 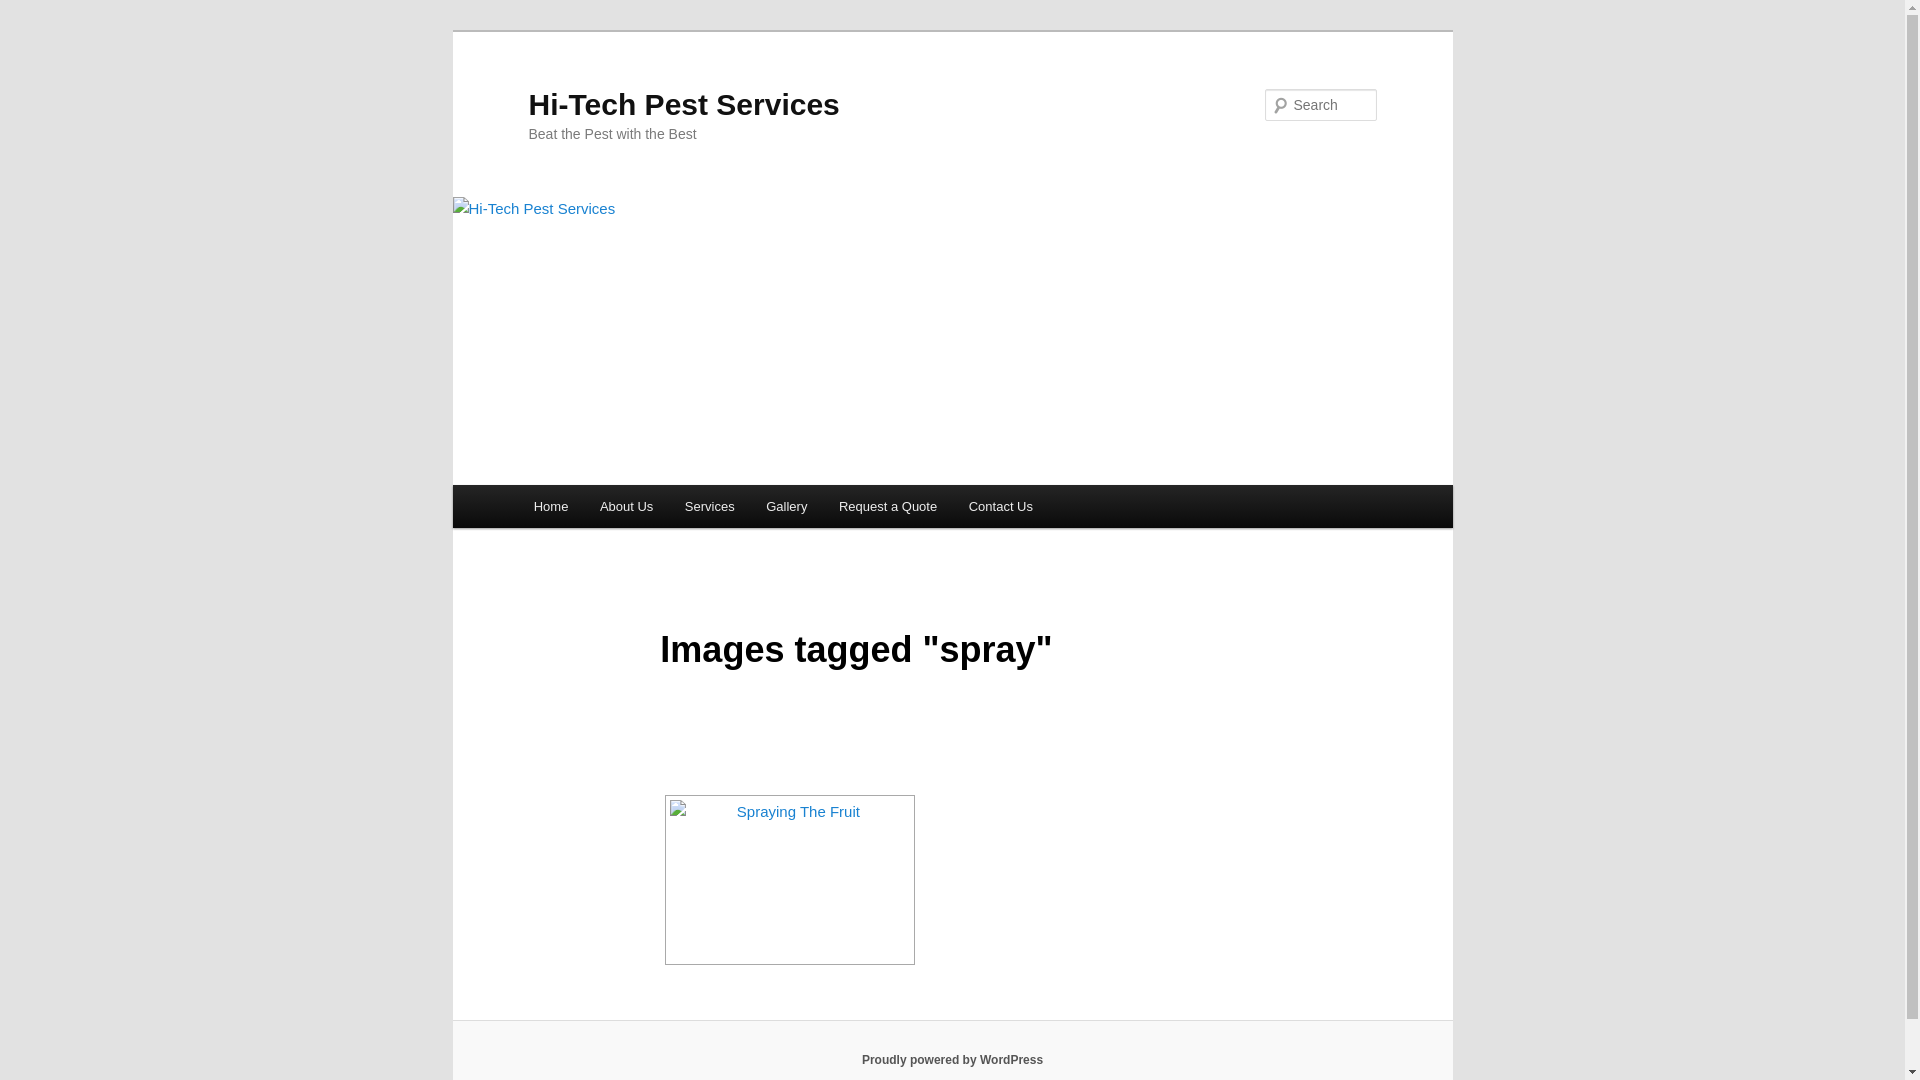 What do you see at coordinates (1001, 506) in the screenshot?
I see `Contact Us` at bounding box center [1001, 506].